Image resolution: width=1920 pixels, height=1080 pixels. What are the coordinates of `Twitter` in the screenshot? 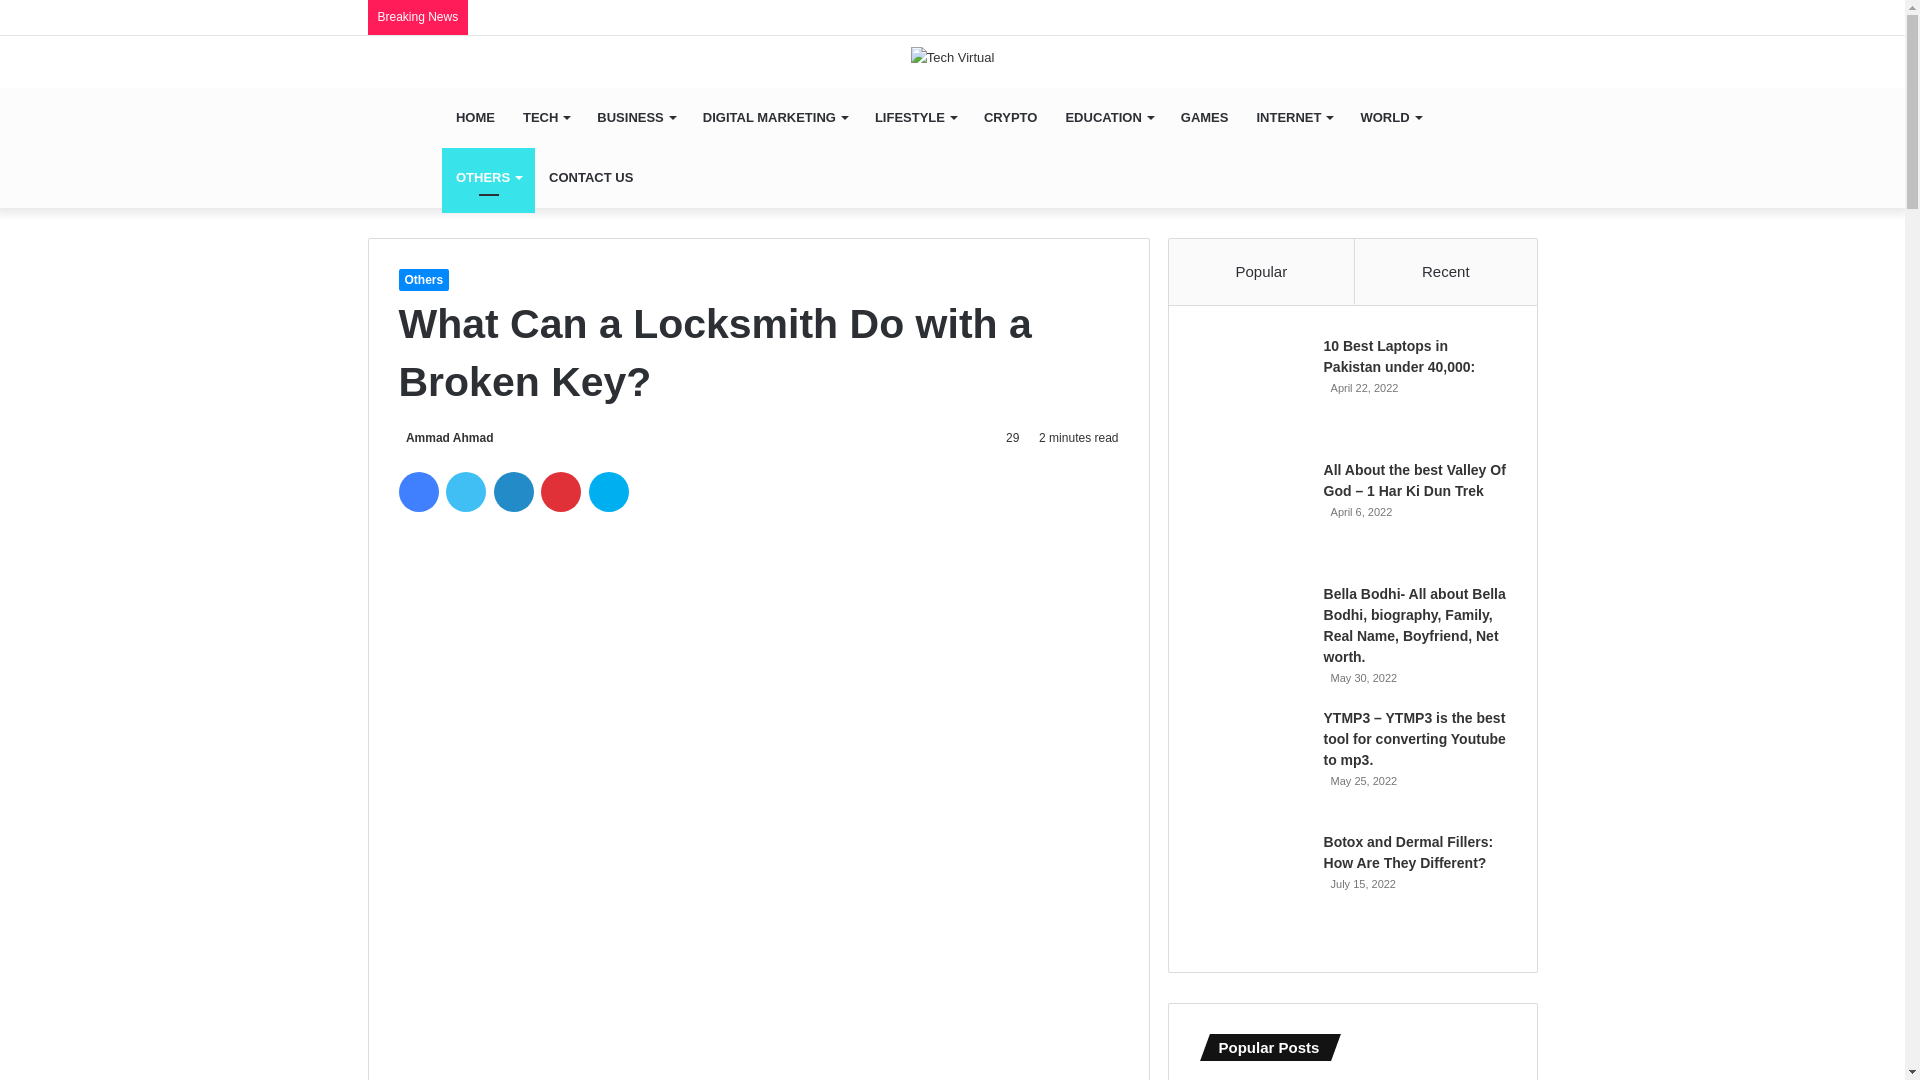 It's located at (465, 491).